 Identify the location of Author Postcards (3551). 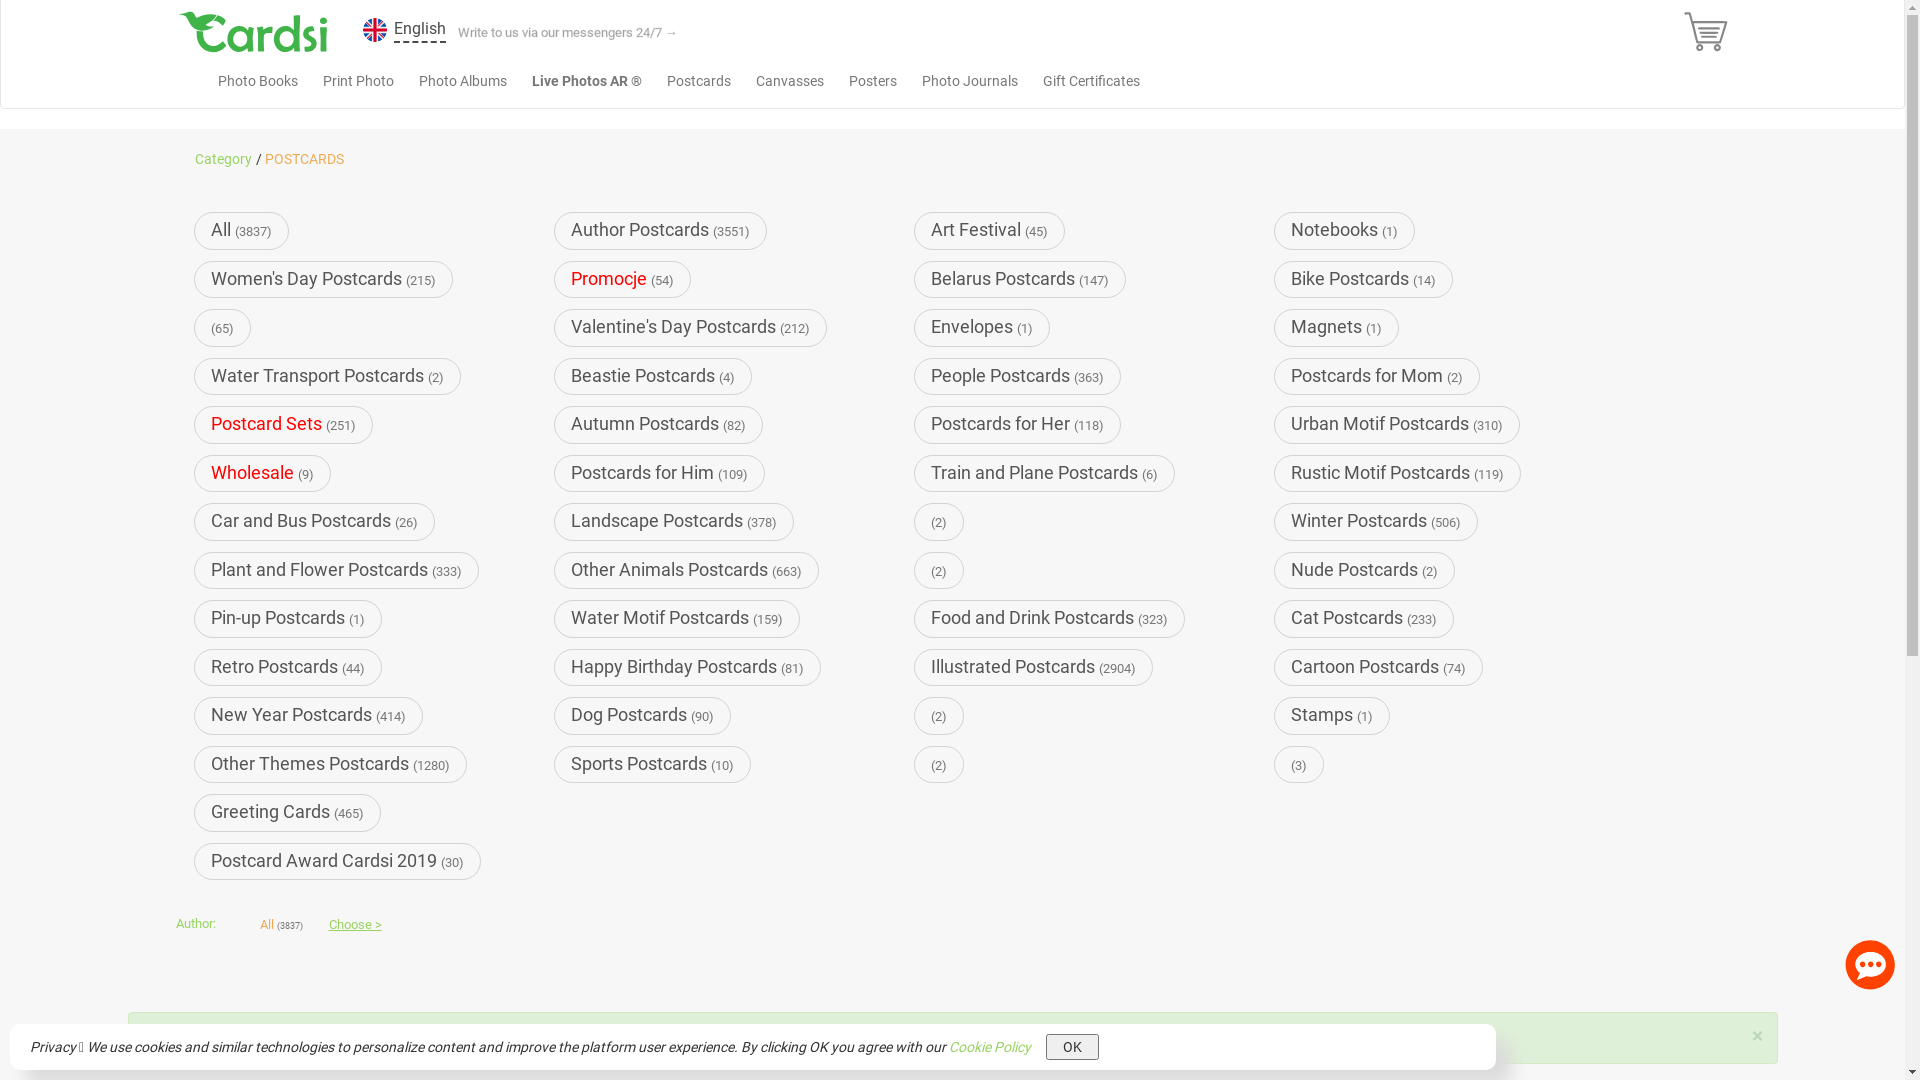
(660, 230).